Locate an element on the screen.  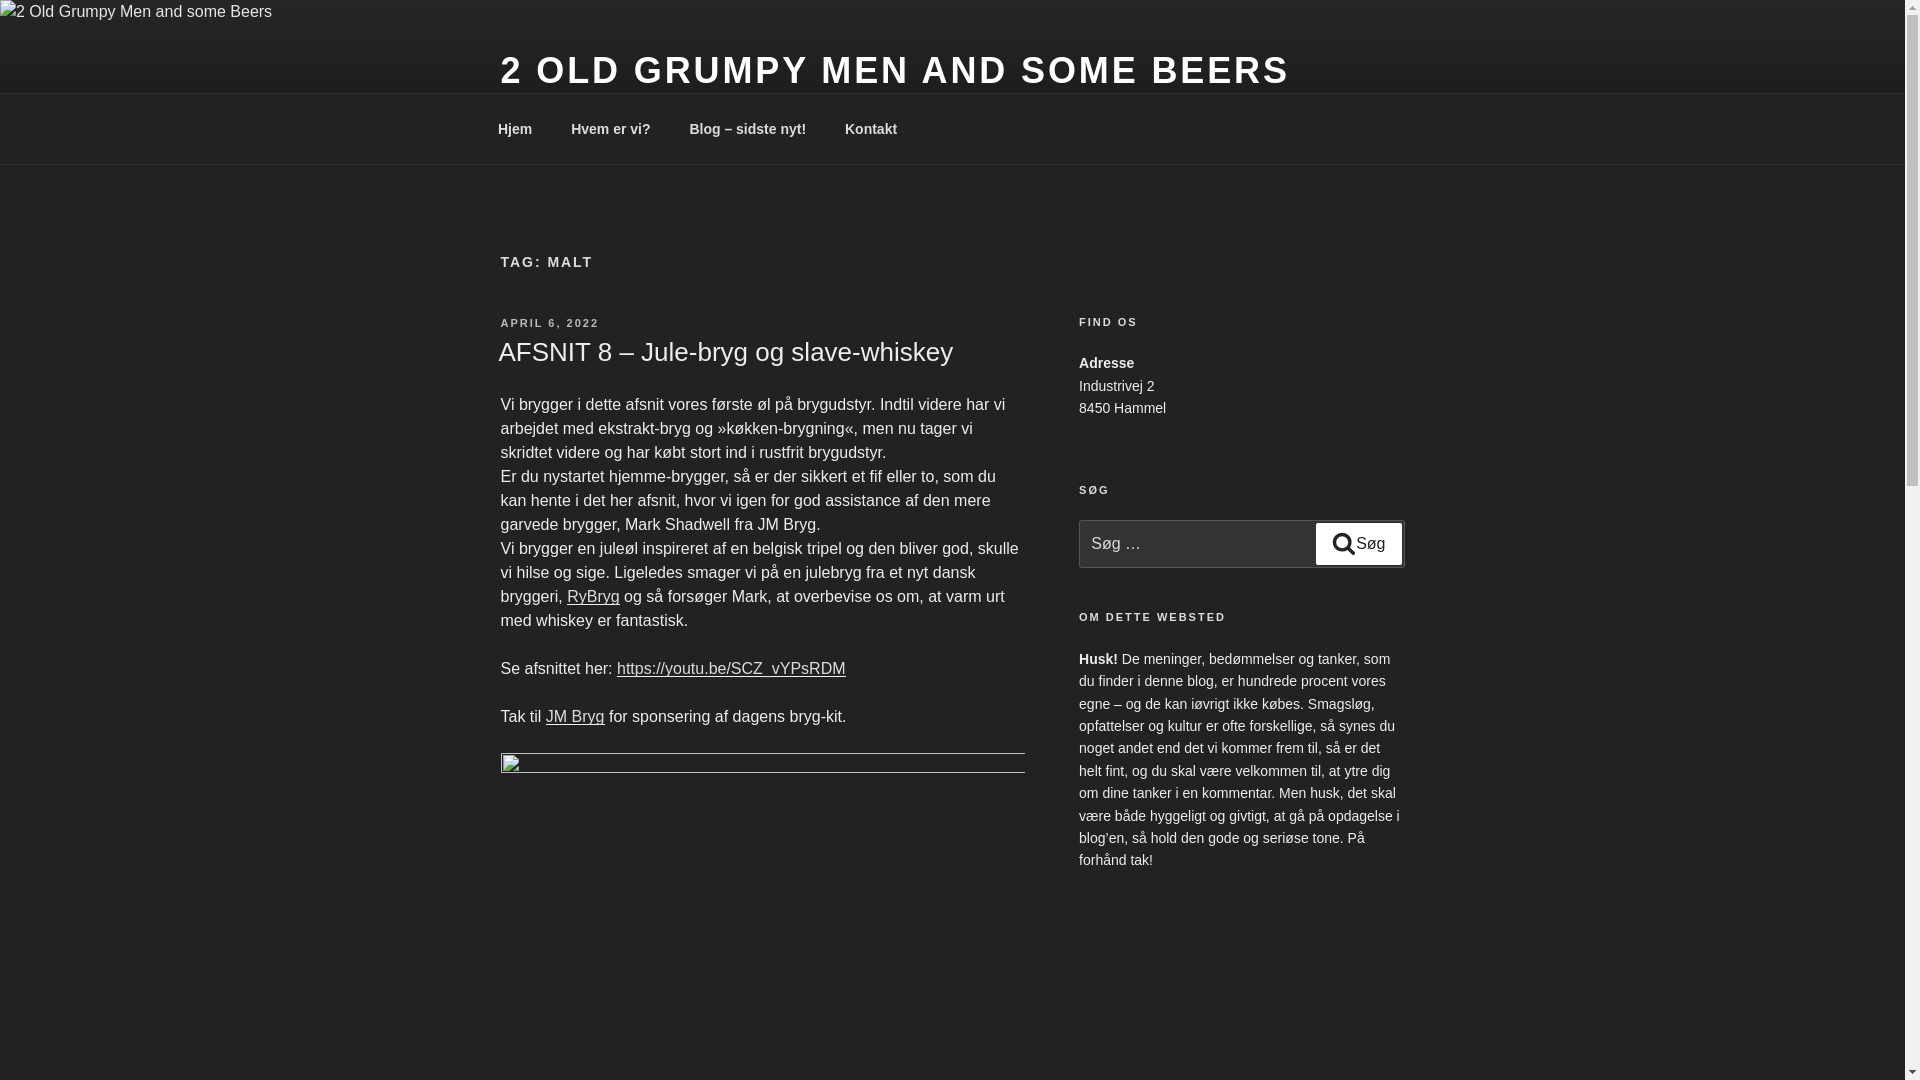
RyBryg is located at coordinates (593, 596).